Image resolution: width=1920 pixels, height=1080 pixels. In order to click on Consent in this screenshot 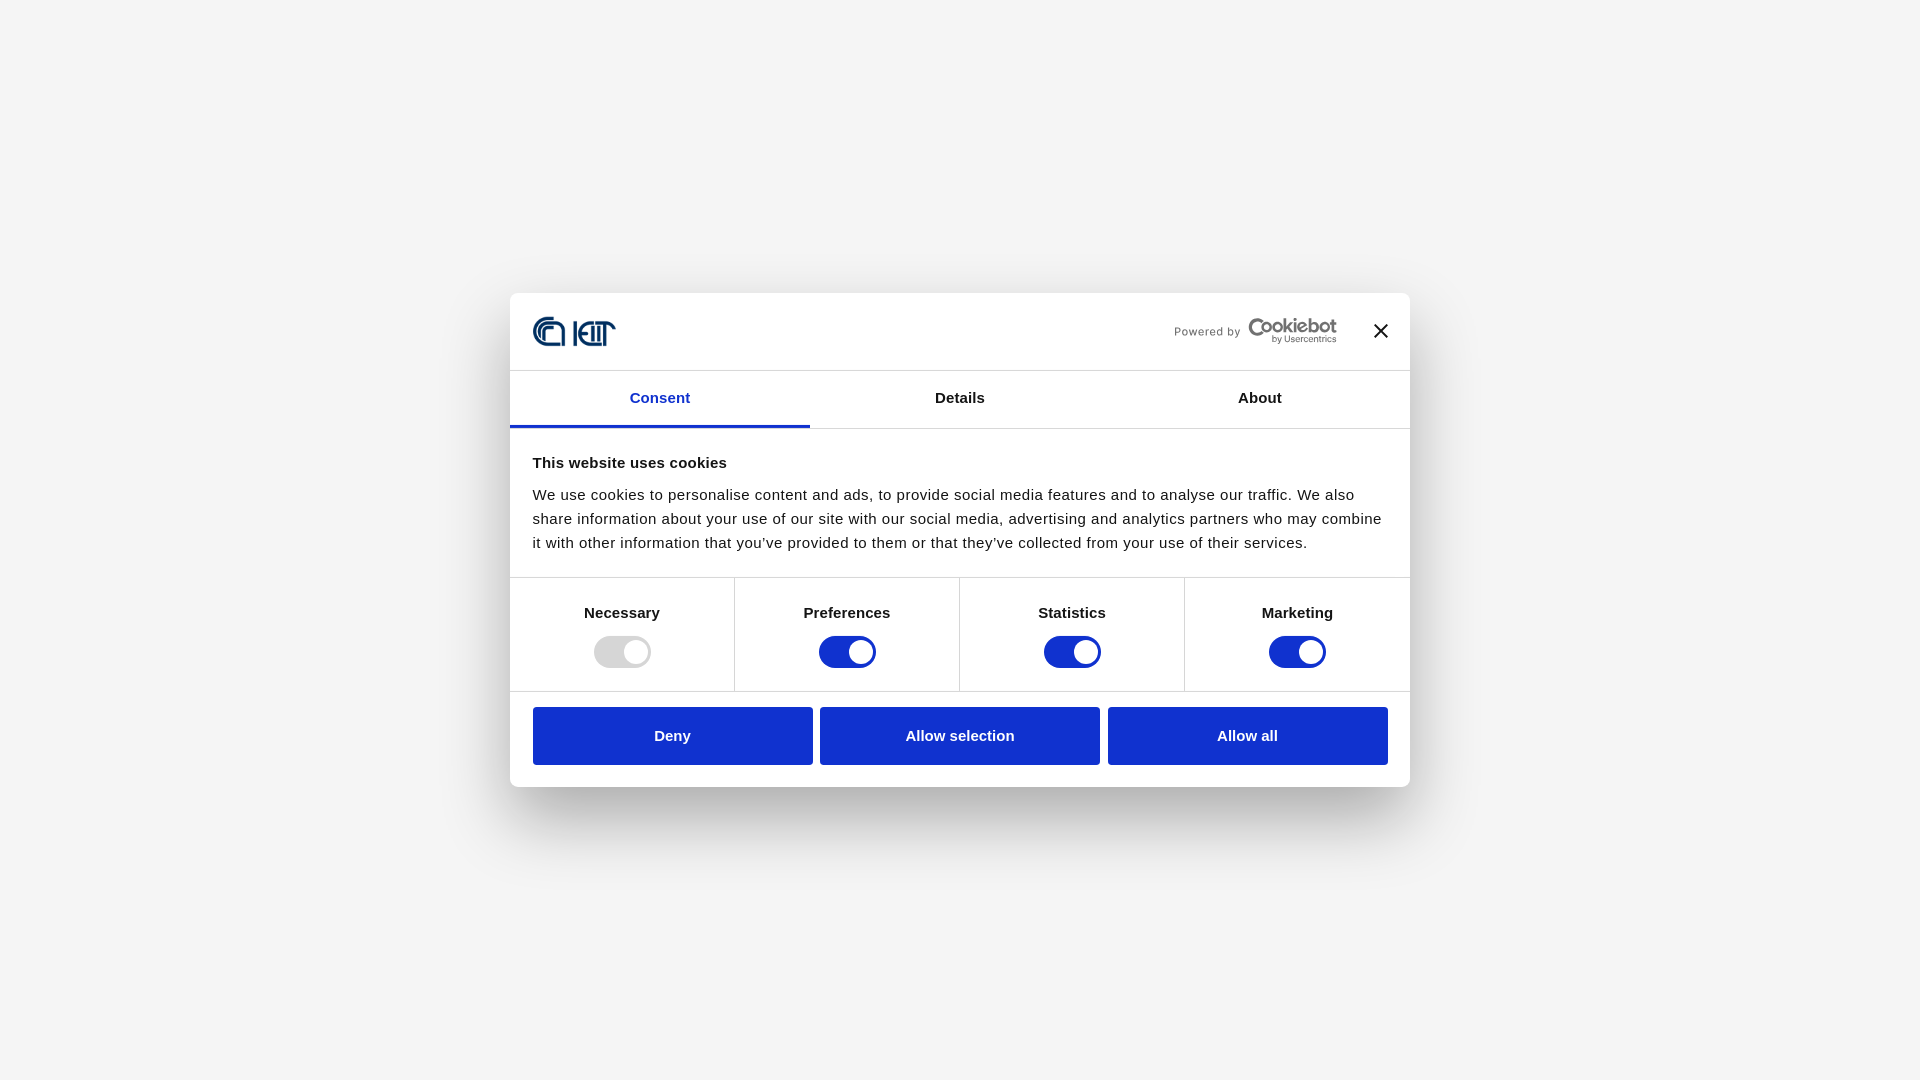, I will do `click(660, 399)`.